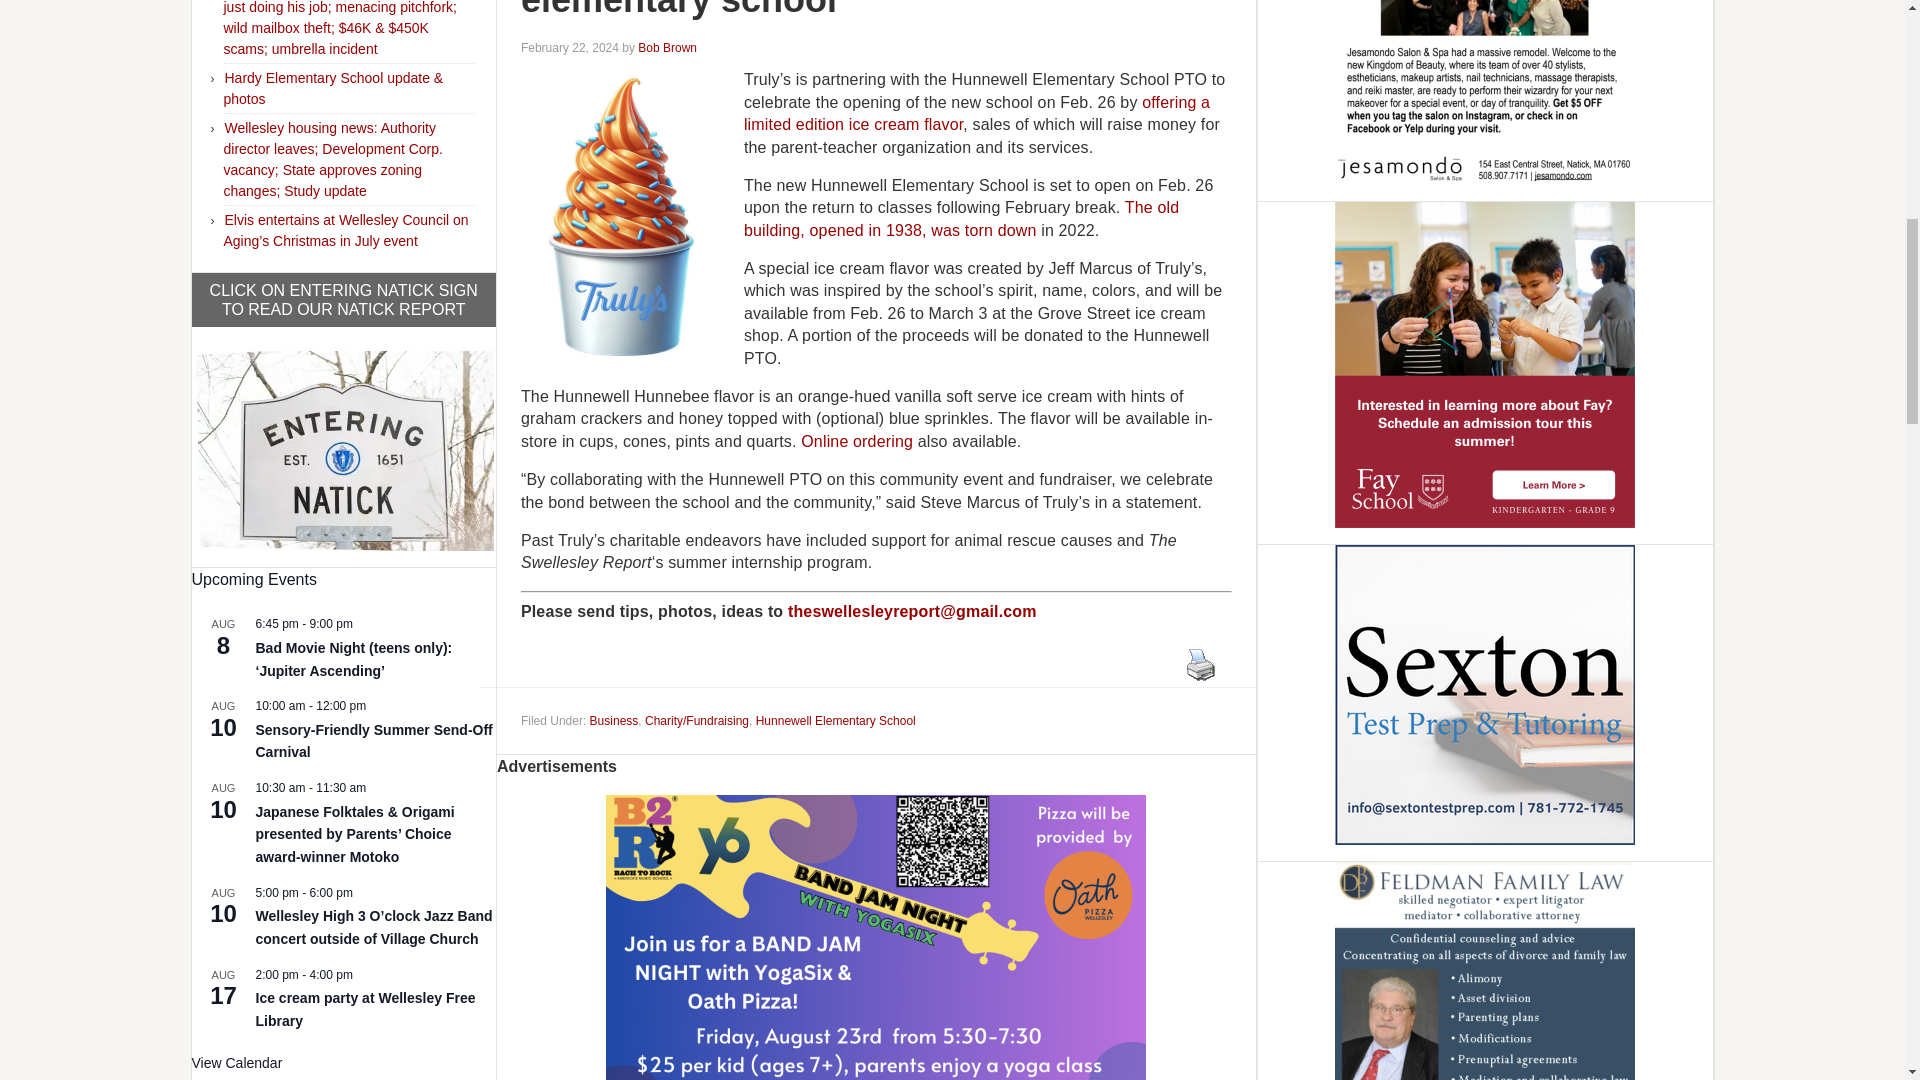  What do you see at coordinates (366, 1010) in the screenshot?
I see `Ice cream party at Wellesley Free Library` at bounding box center [366, 1010].